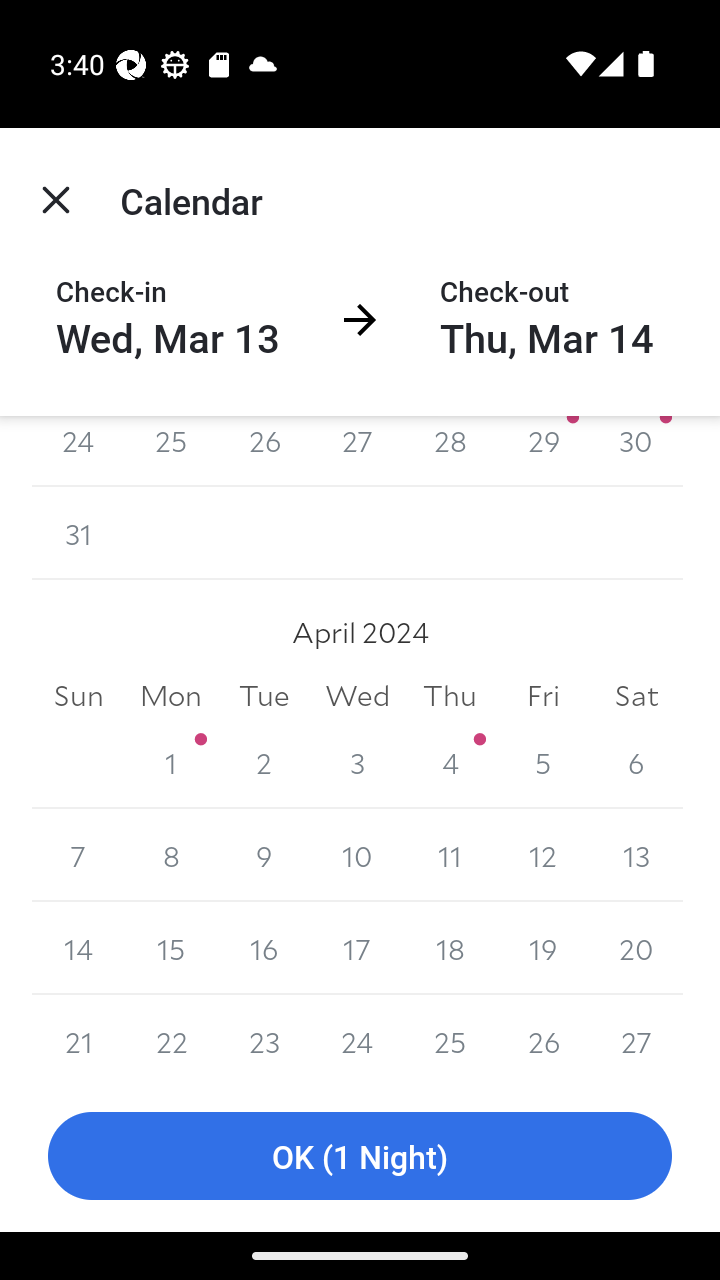  What do you see at coordinates (172, 855) in the screenshot?
I see `8 8 April 2024` at bounding box center [172, 855].